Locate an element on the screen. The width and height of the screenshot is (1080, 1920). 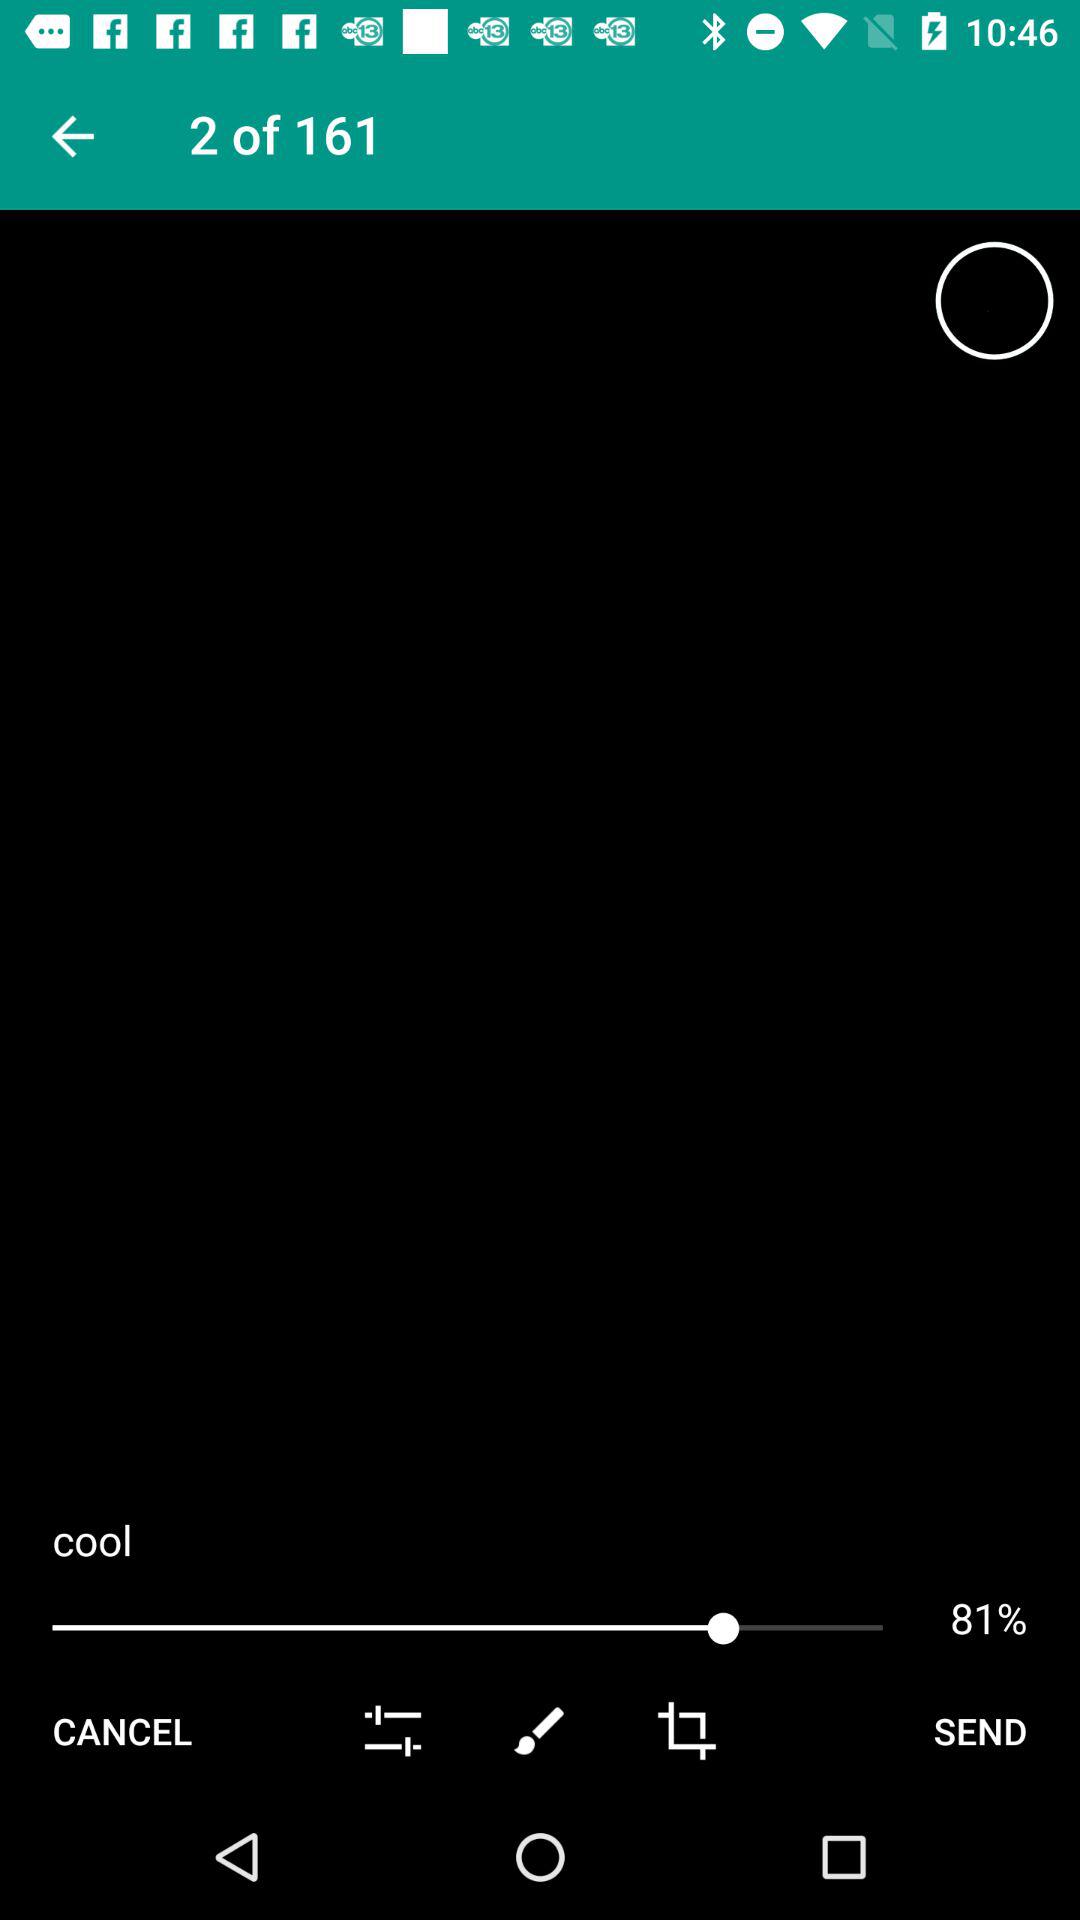
launch the icon at the top left corner is located at coordinates (70, 136).